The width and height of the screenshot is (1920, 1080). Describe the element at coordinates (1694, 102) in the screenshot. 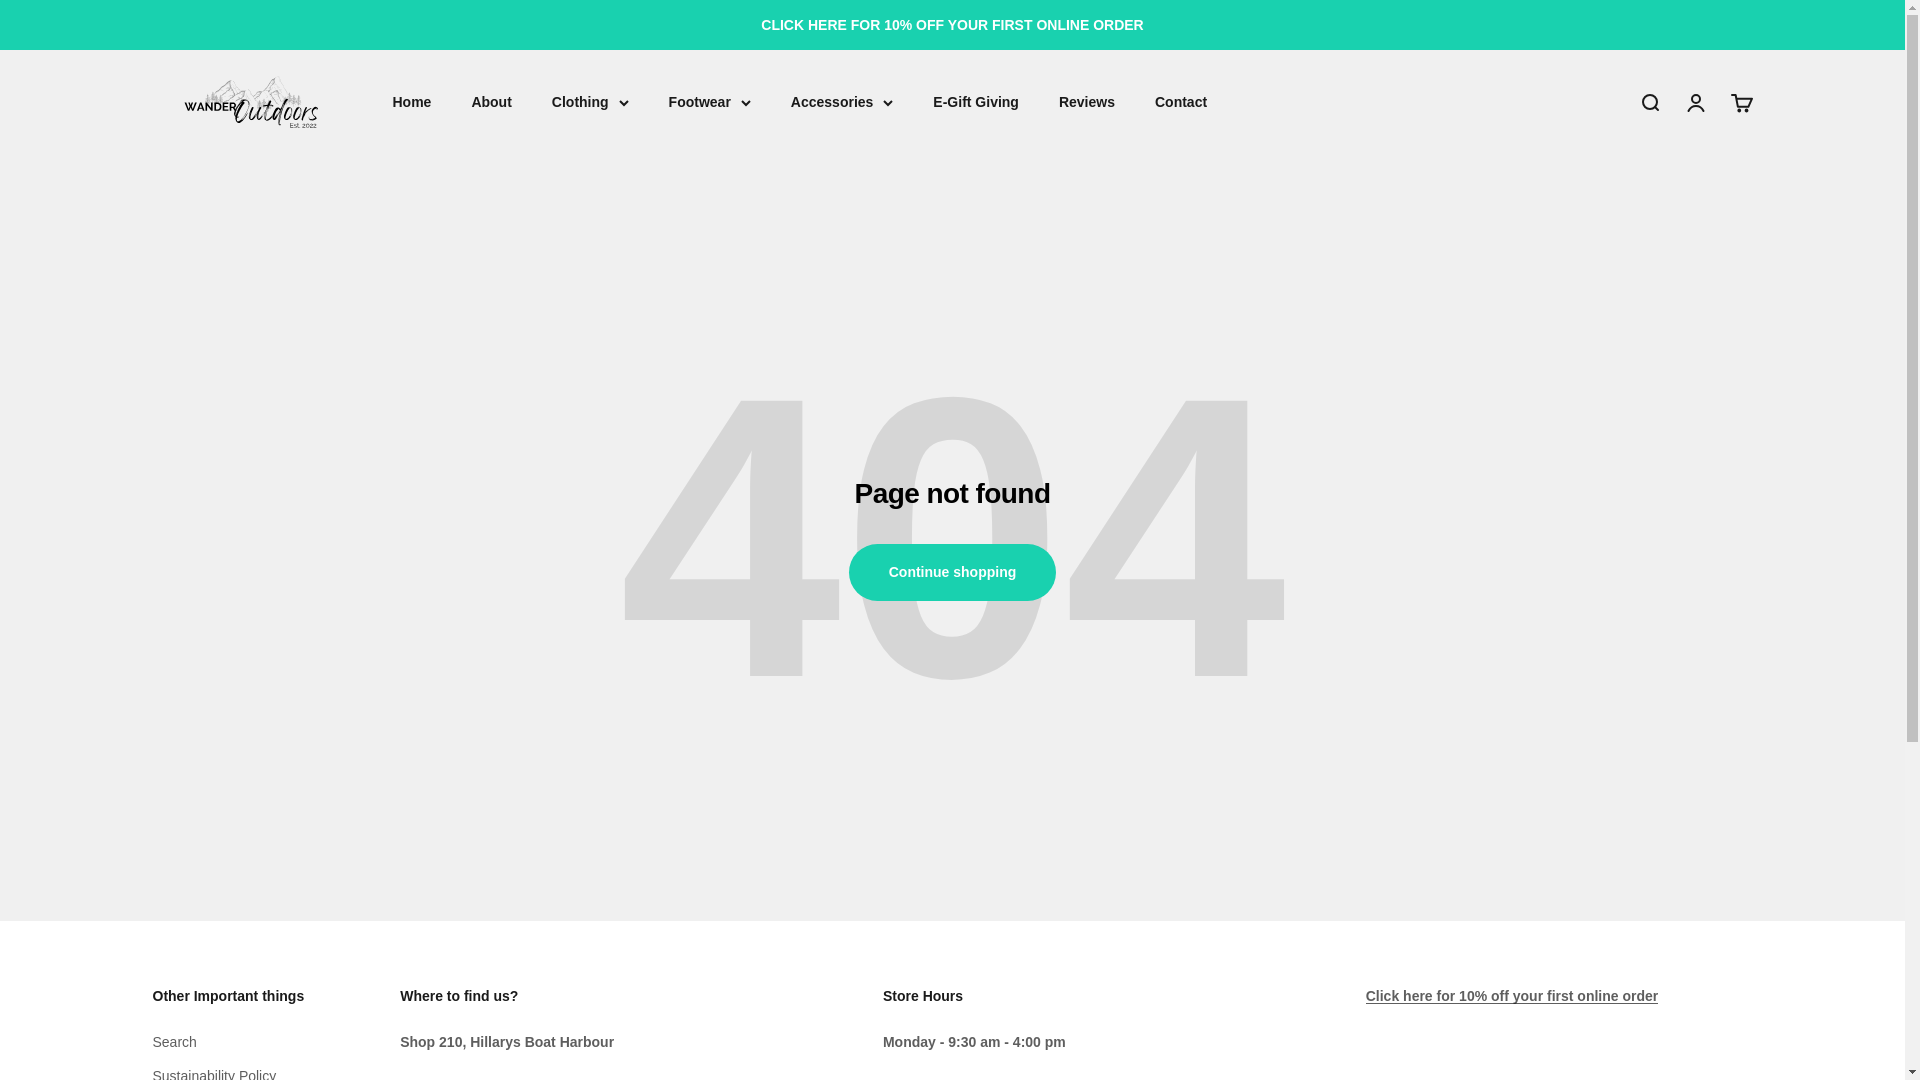

I see `Open account page` at that location.